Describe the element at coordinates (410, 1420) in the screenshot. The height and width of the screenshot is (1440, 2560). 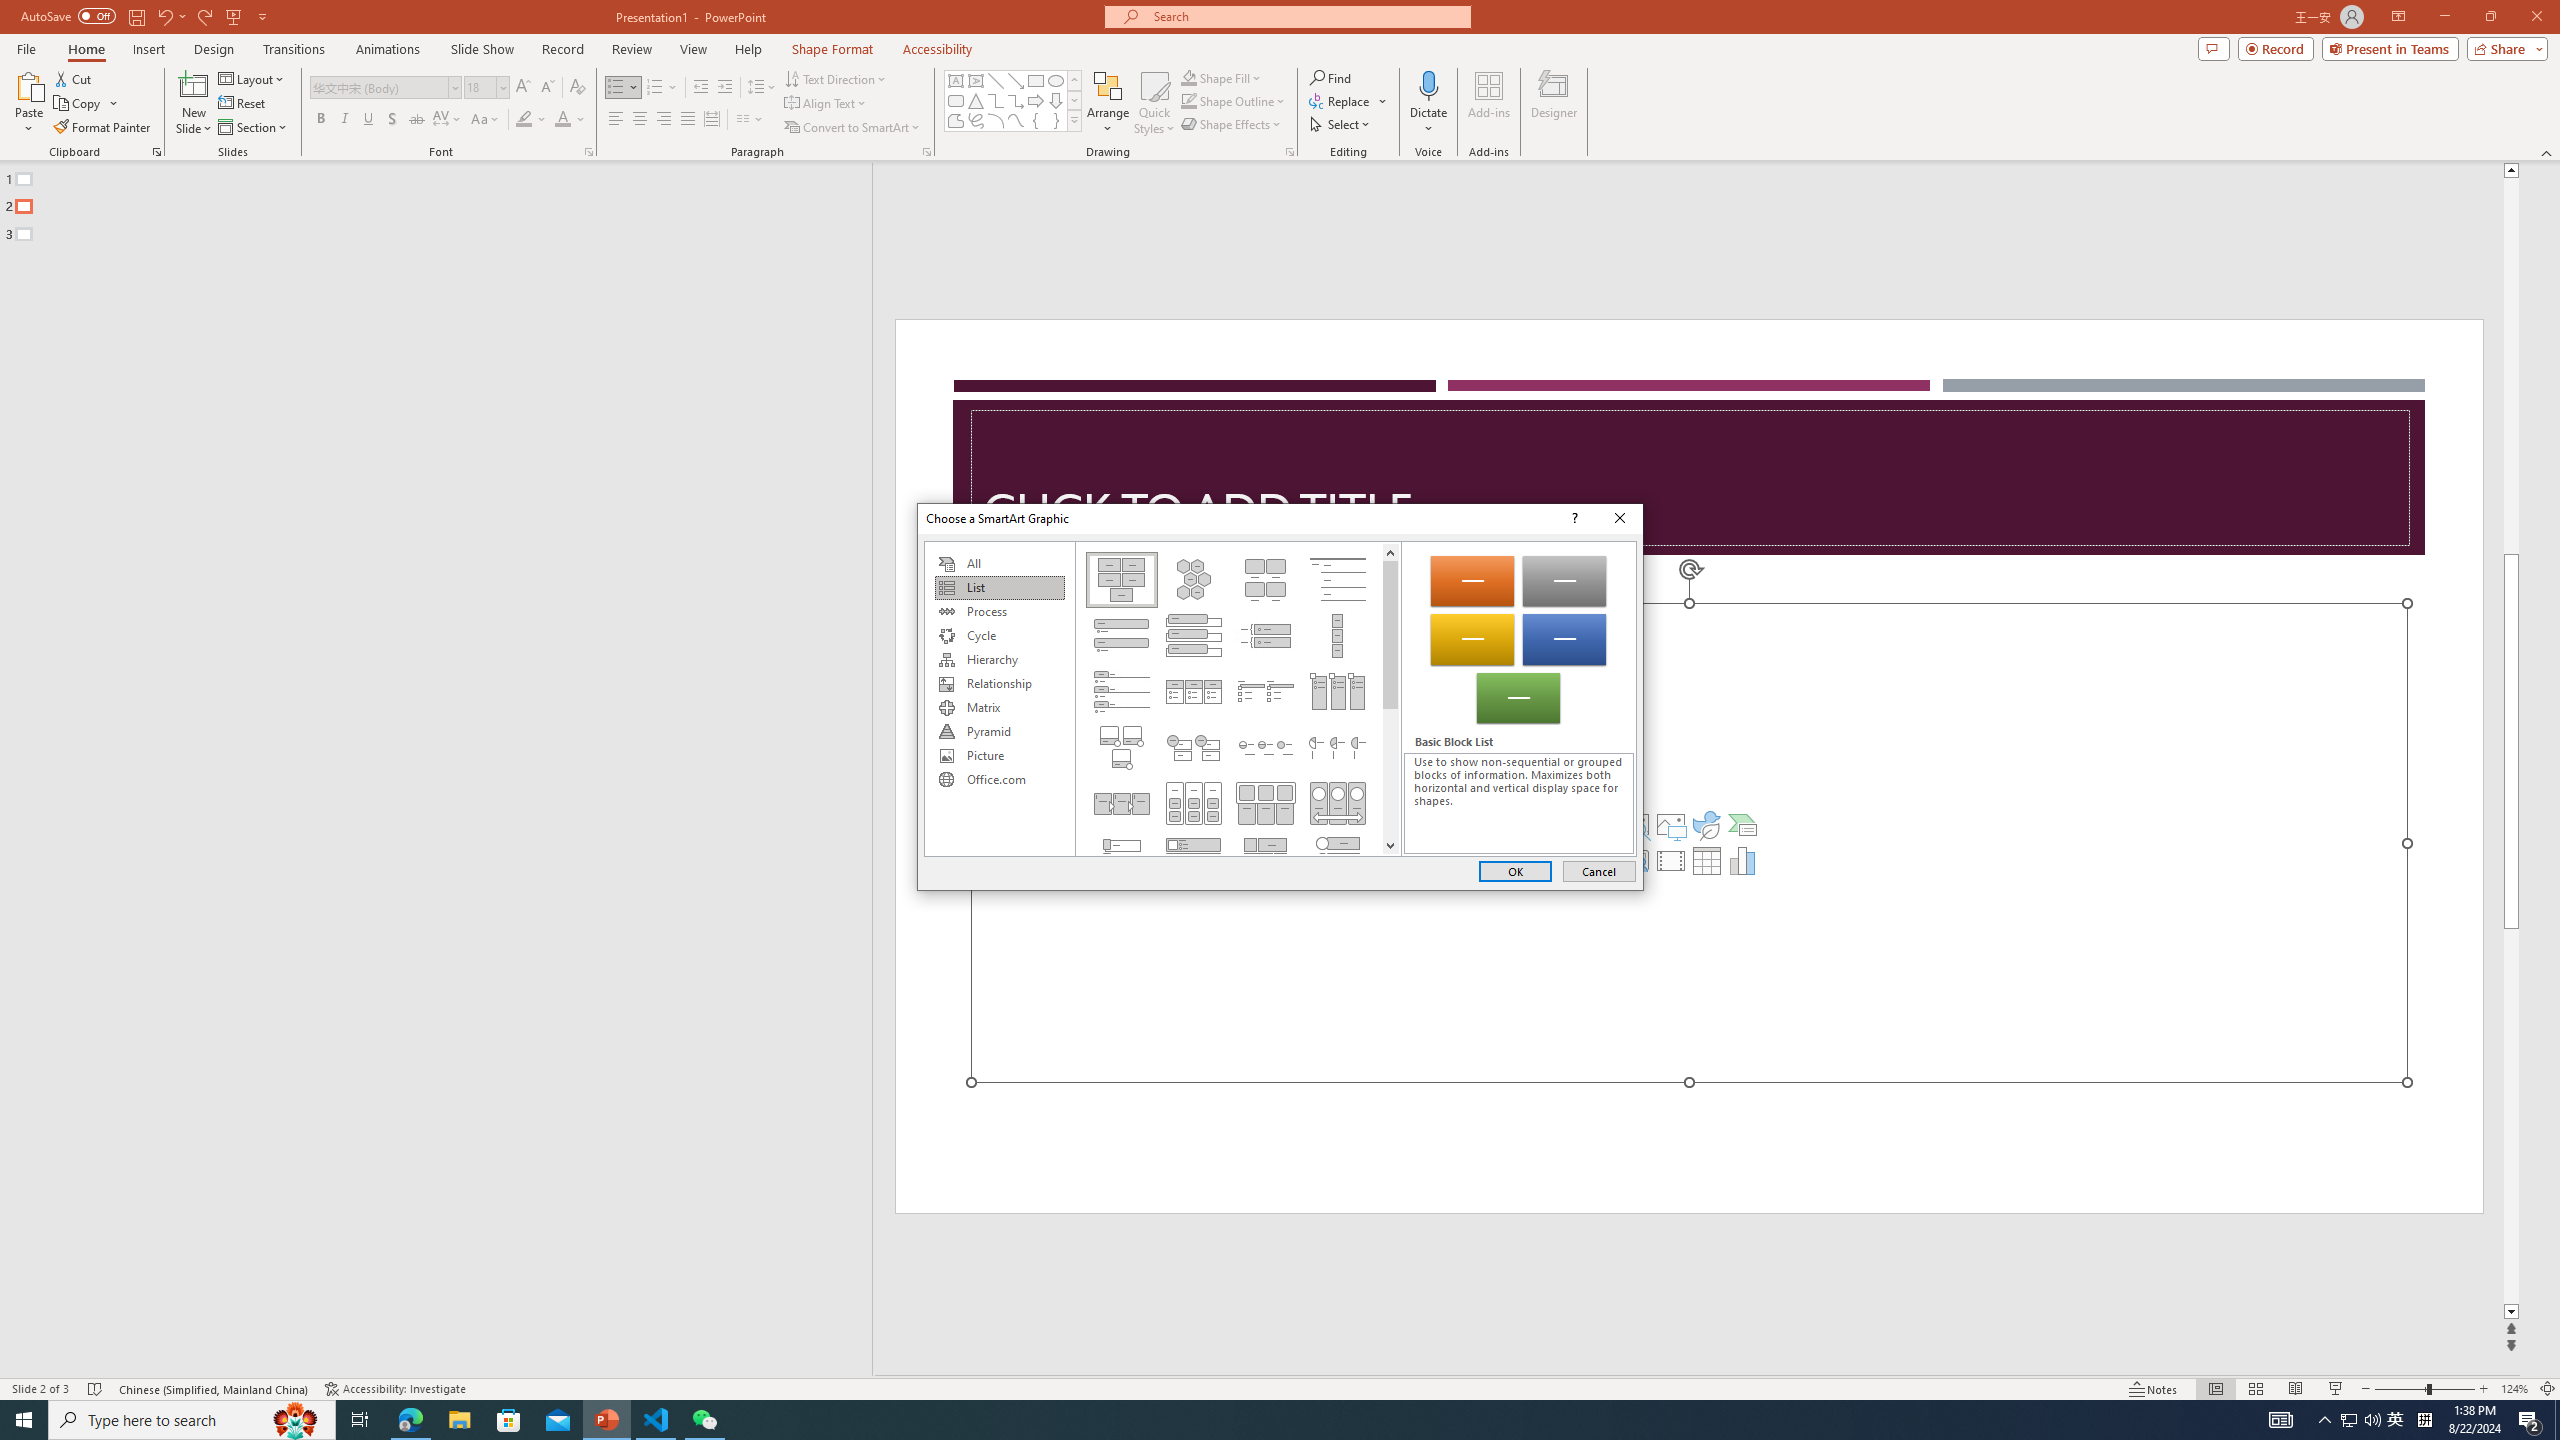
I see `Format Painter` at that location.